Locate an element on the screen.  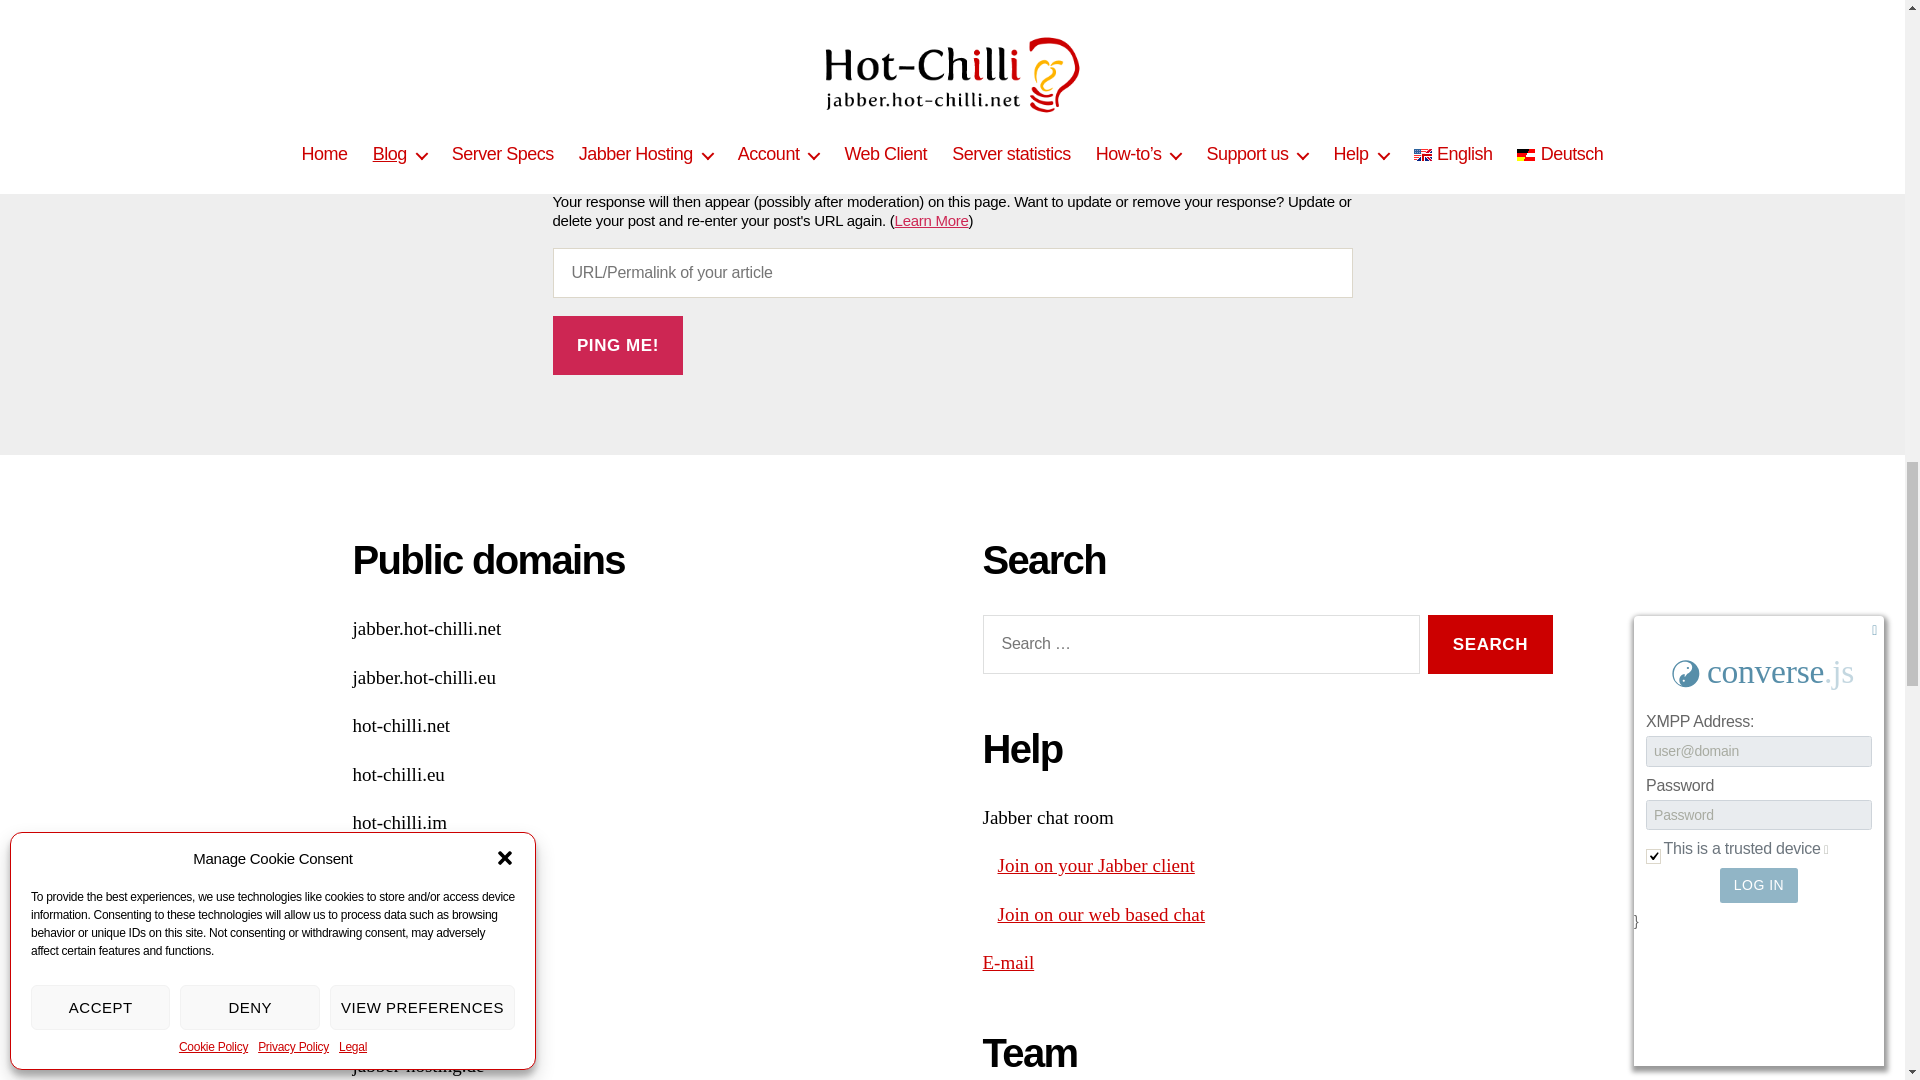
yes is located at coordinates (559, 18).